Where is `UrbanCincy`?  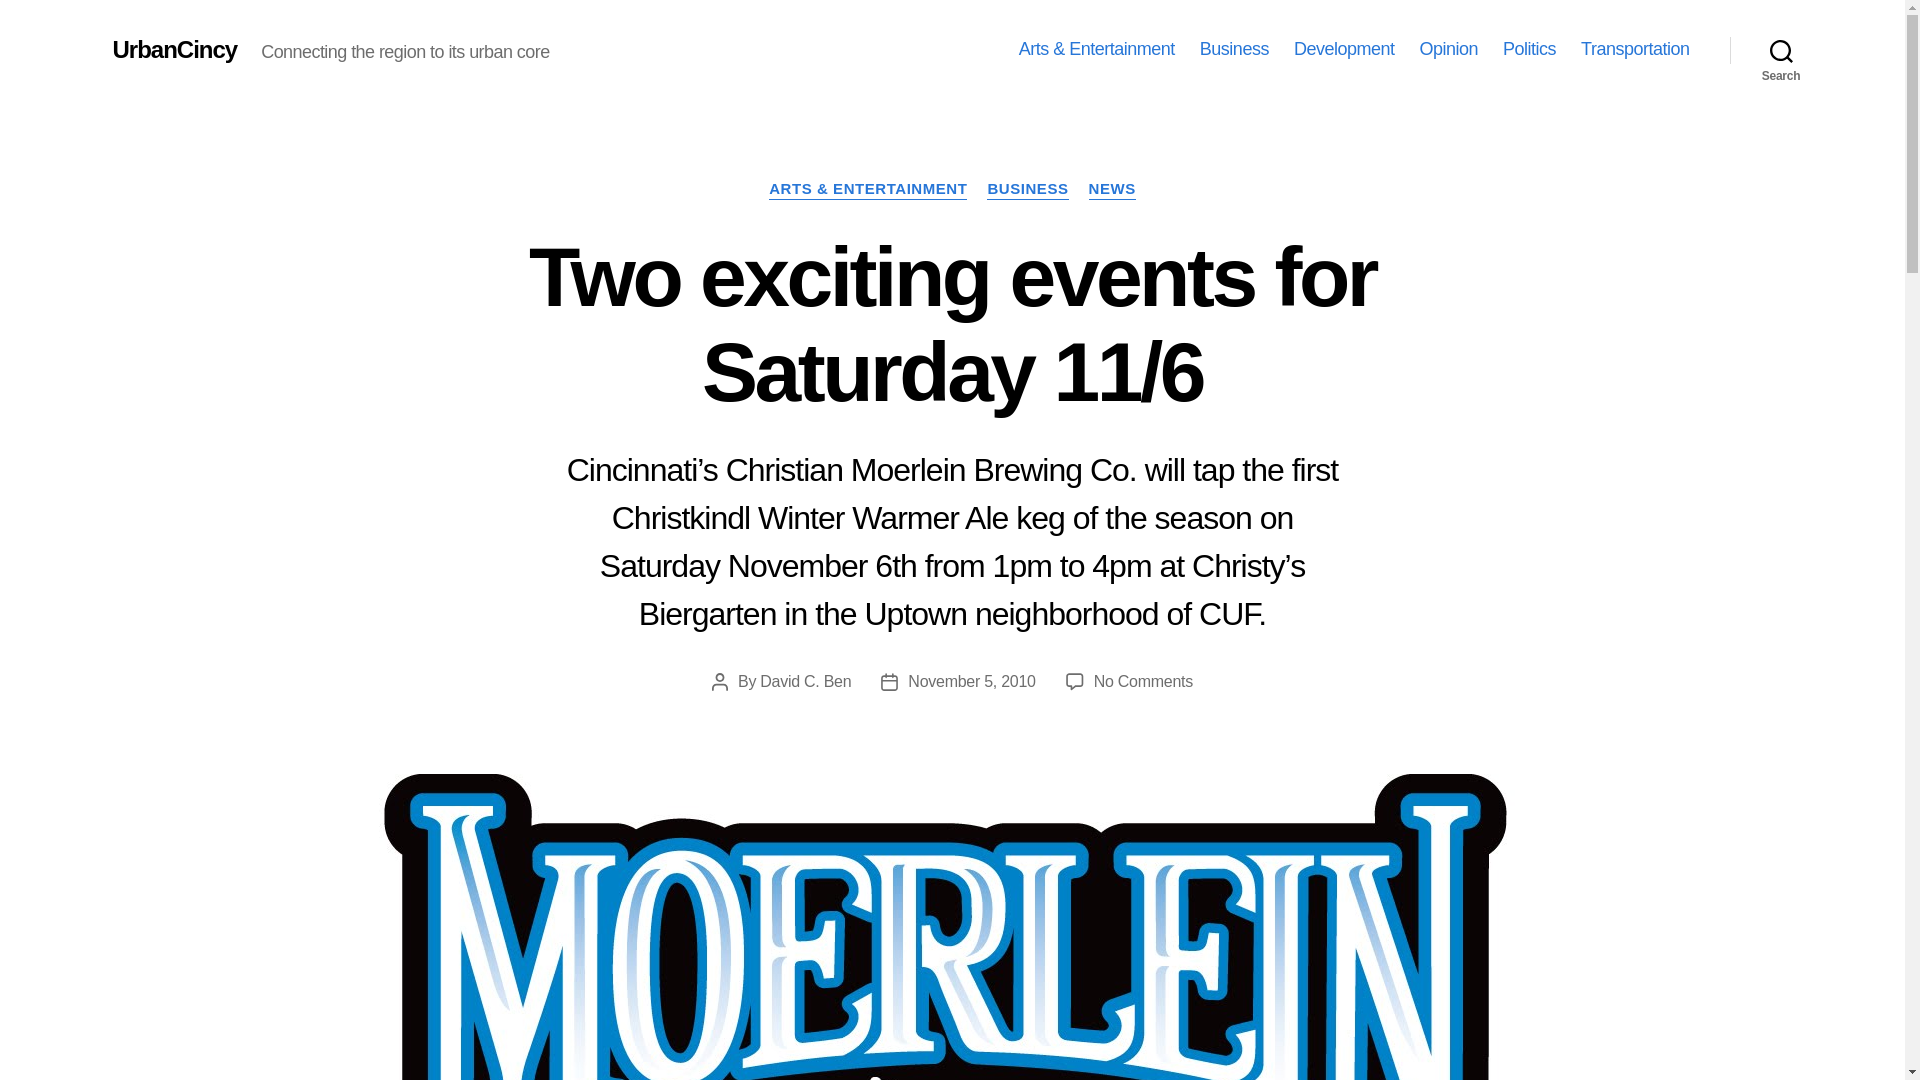
UrbanCincy is located at coordinates (174, 49).